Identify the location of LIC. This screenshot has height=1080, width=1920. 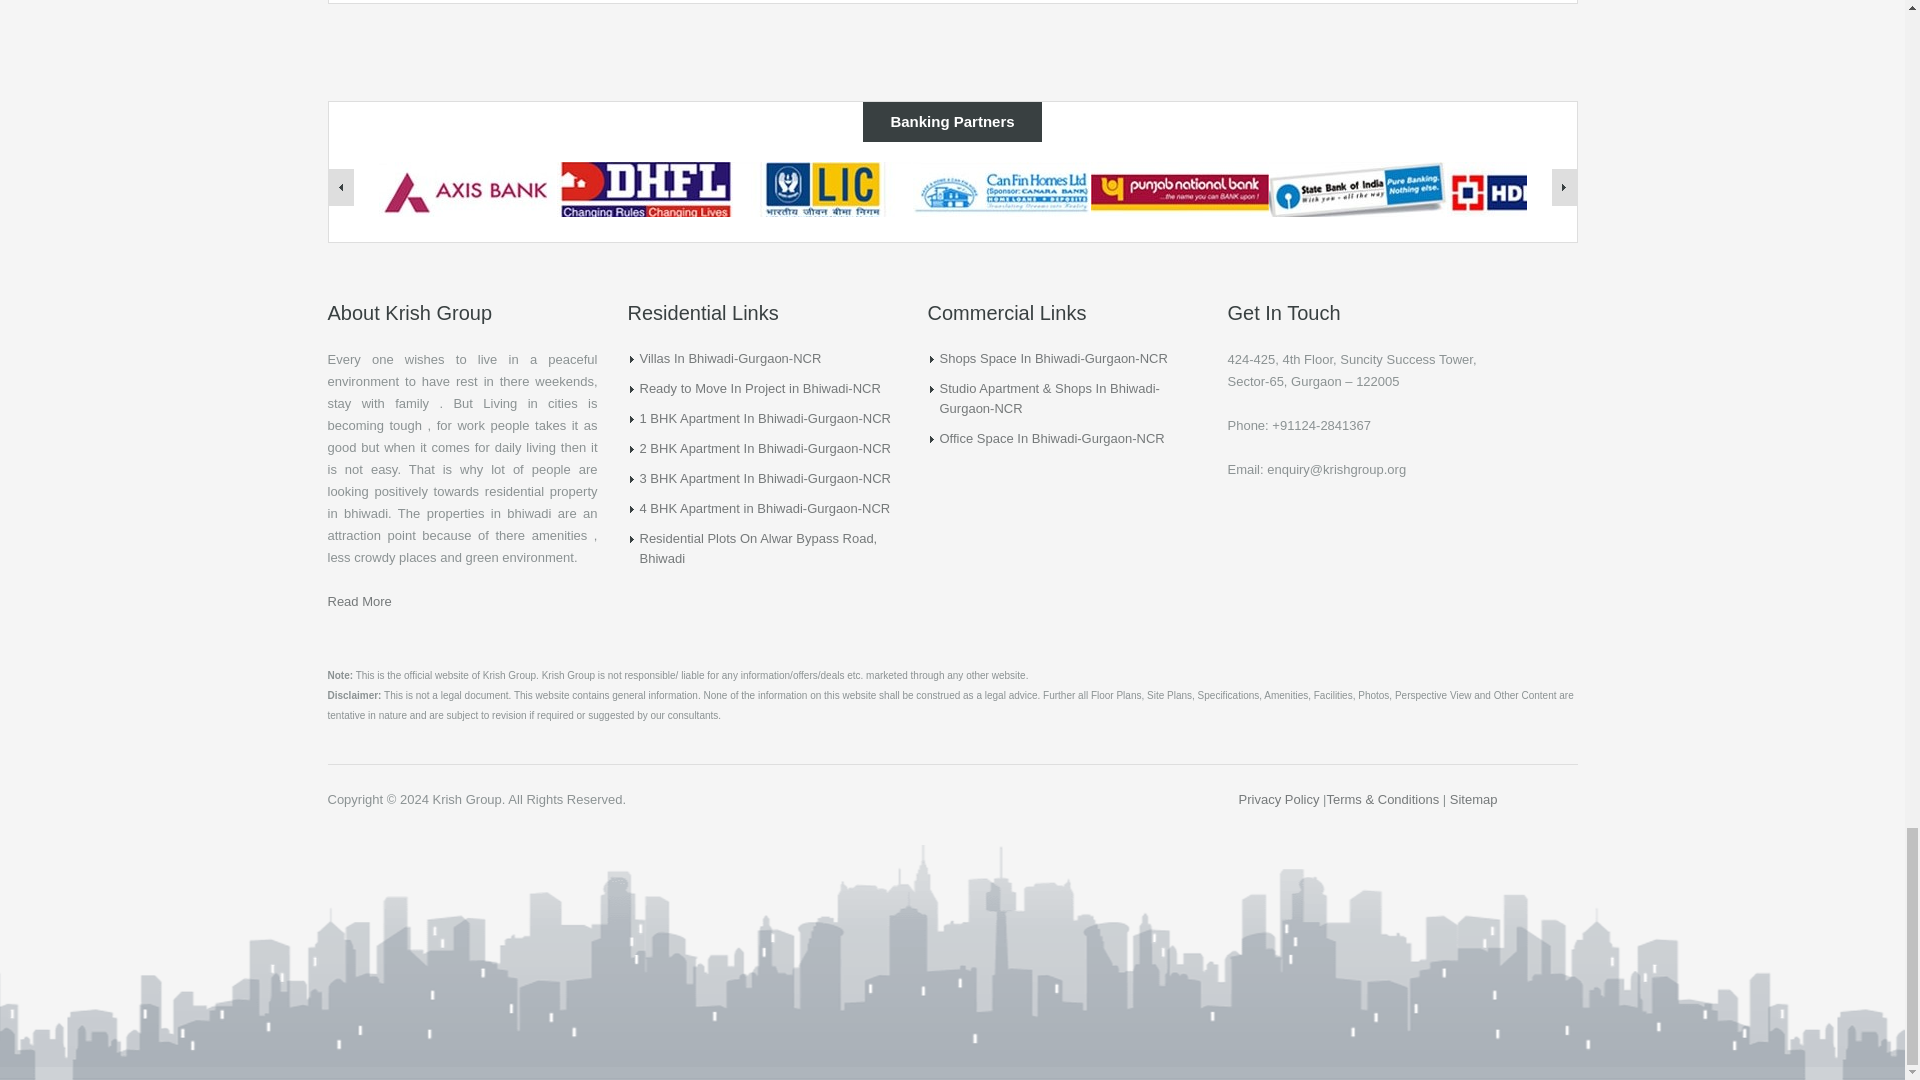
(822, 191).